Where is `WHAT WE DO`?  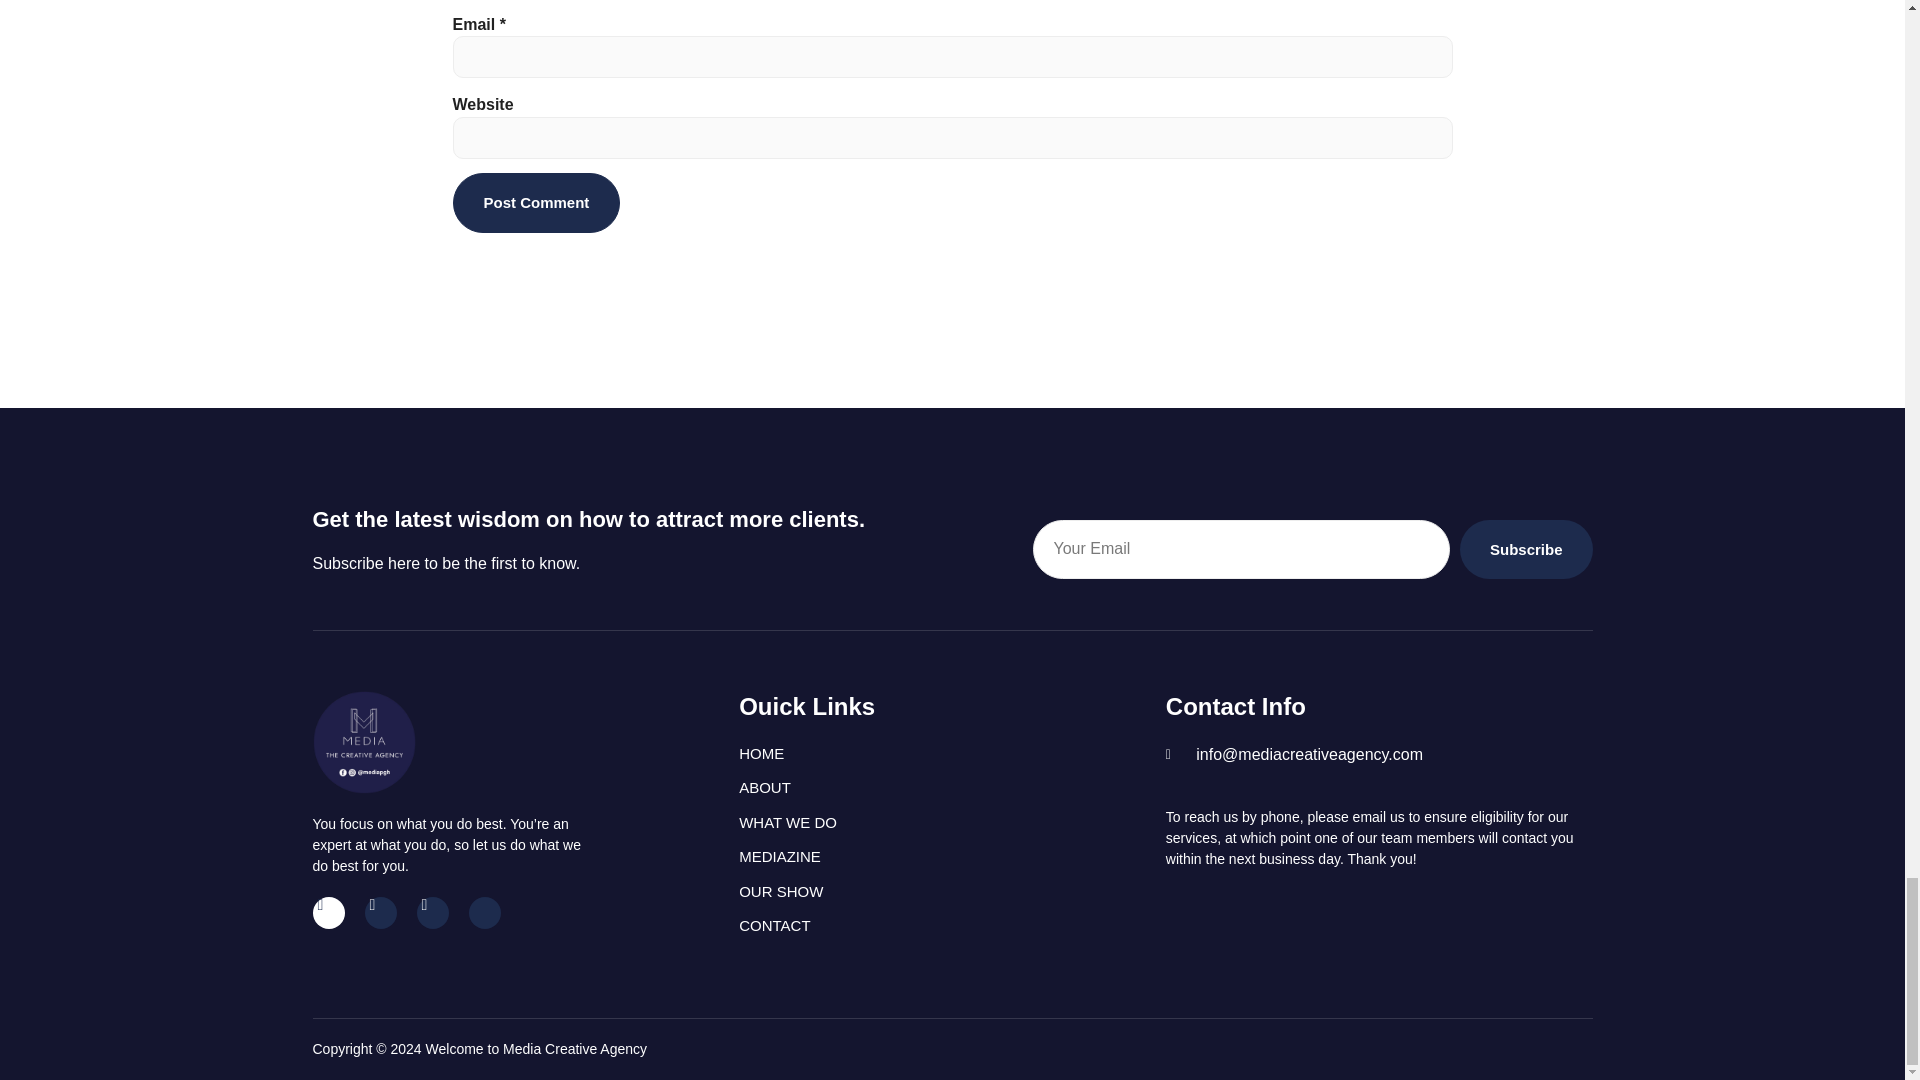 WHAT WE DO is located at coordinates (952, 823).